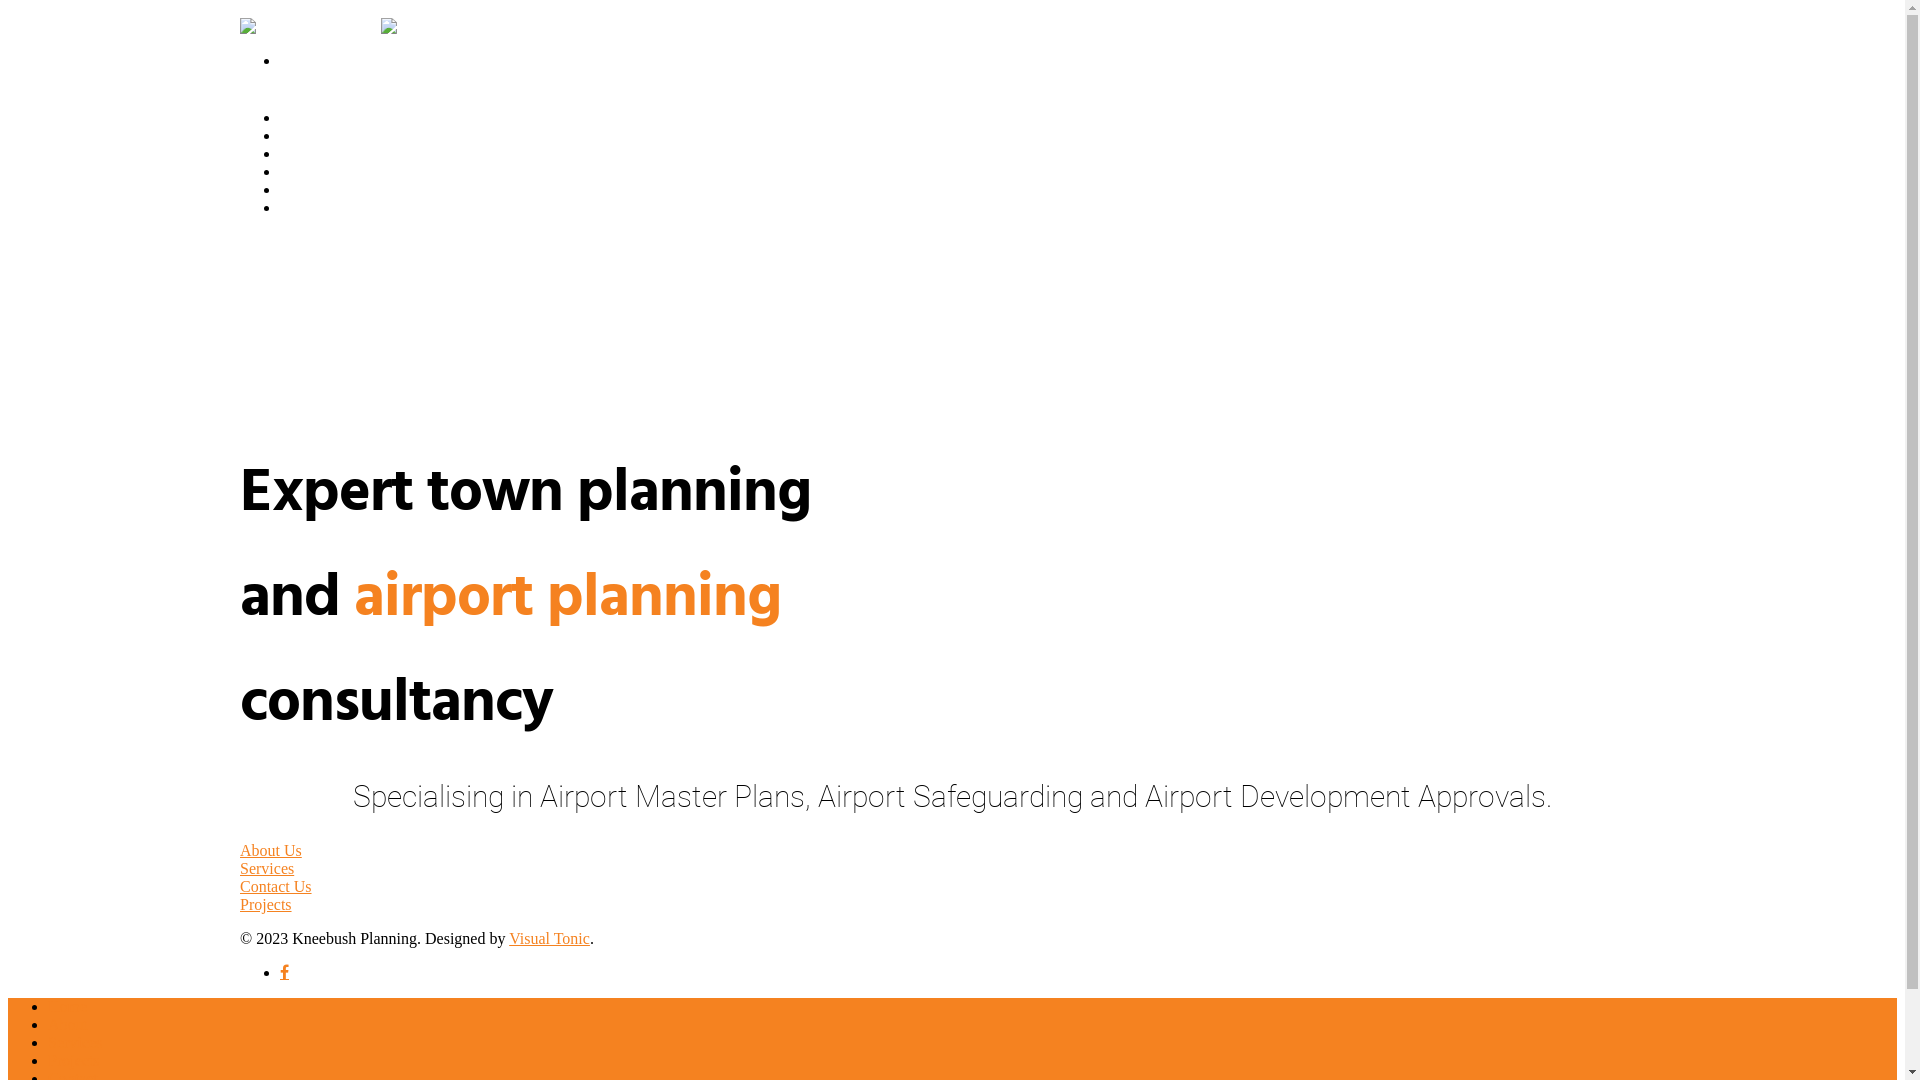 This screenshot has height=1080, width=1920. What do you see at coordinates (317, 158) in the screenshot?
I see `Services` at bounding box center [317, 158].